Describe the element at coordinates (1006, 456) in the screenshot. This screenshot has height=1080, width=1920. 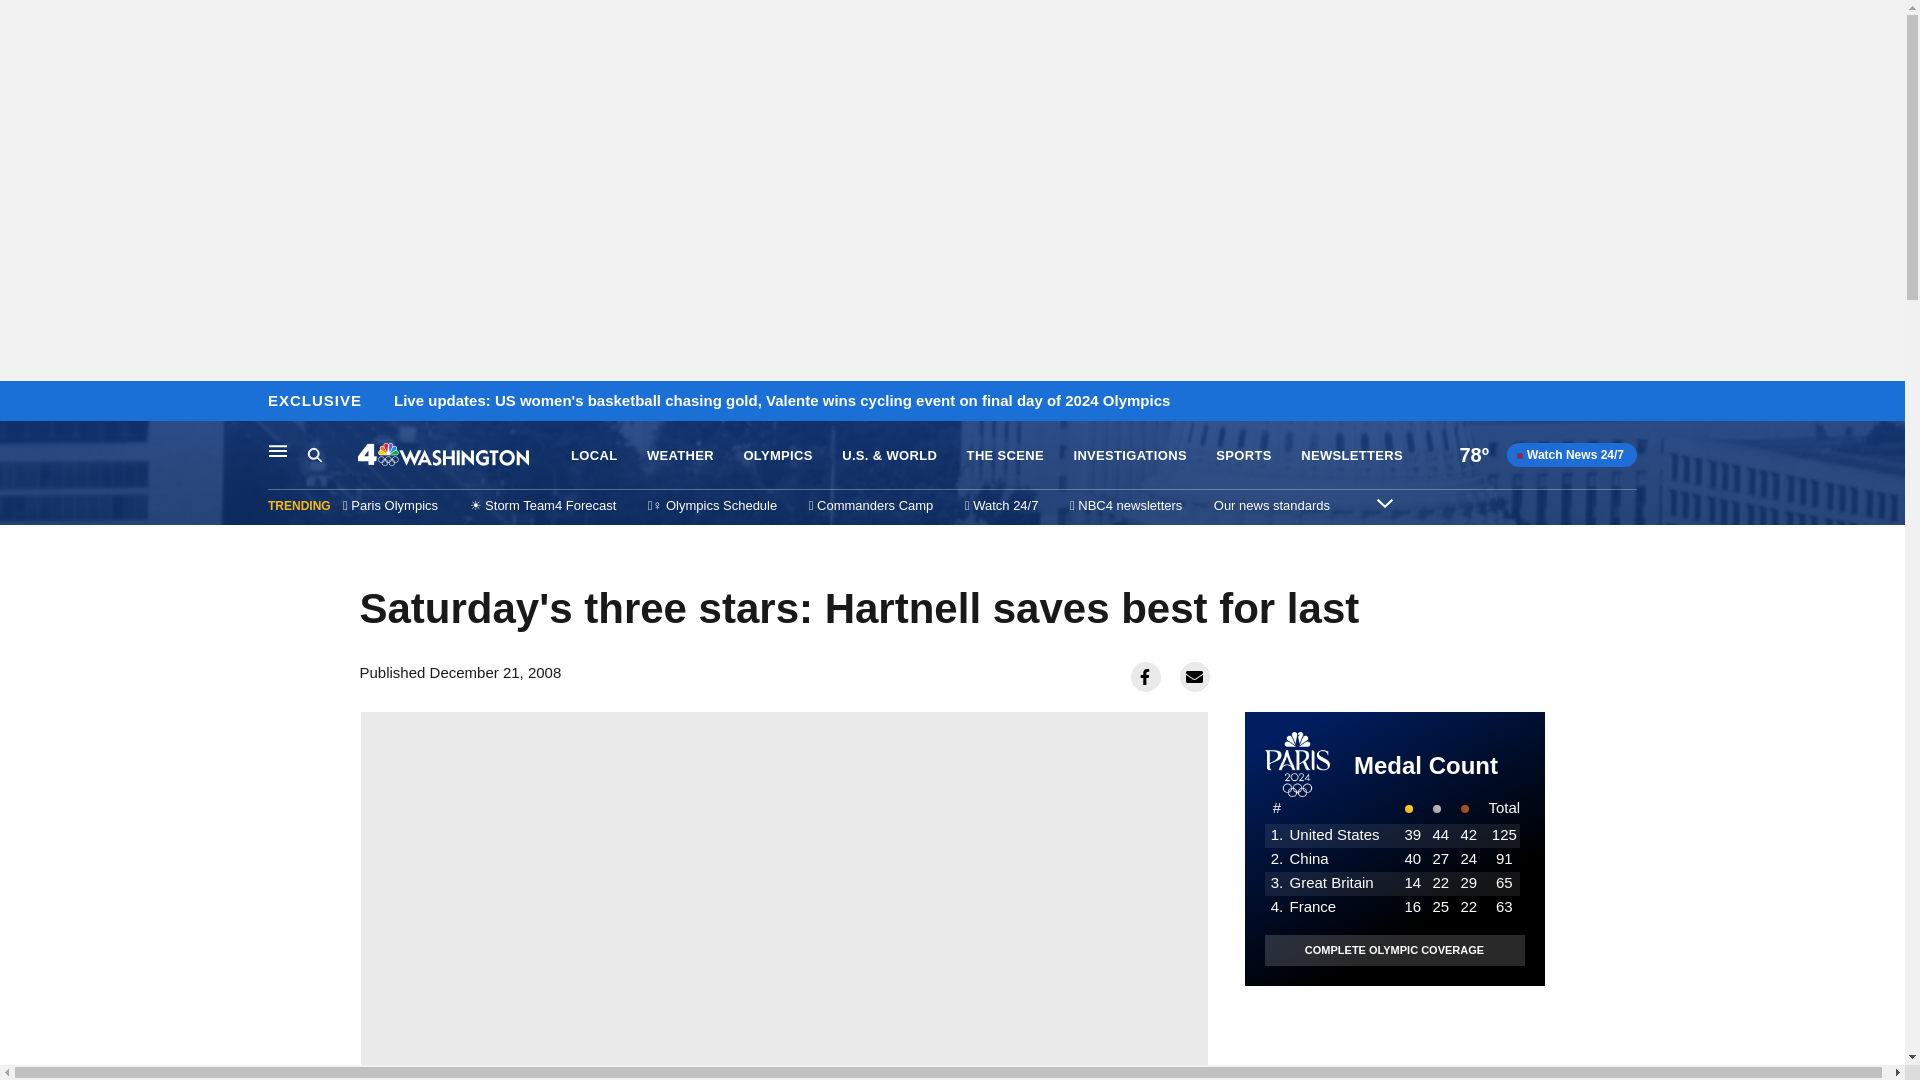
I see `THE SCENE` at that location.